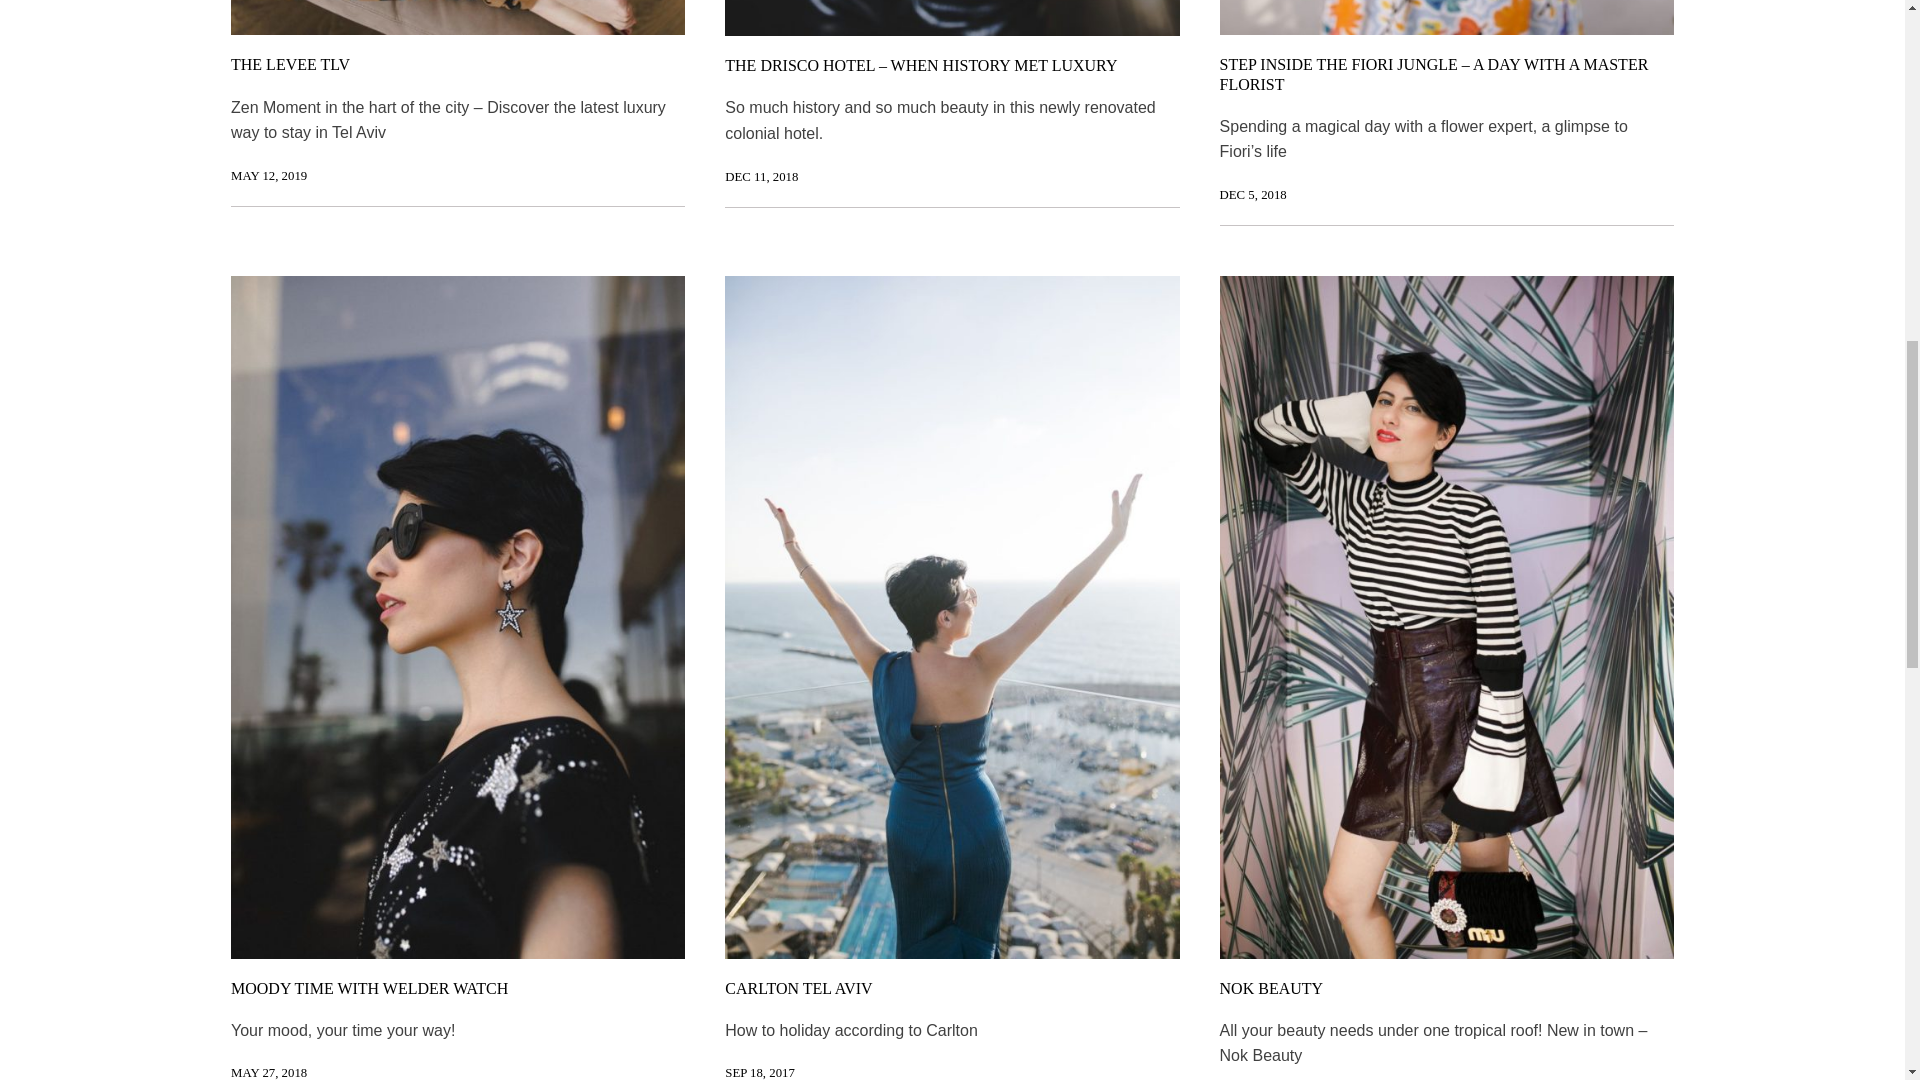 The image size is (1920, 1080). I want to click on Permalink to Moody Time with Welder Watch, so click(268, 1072).